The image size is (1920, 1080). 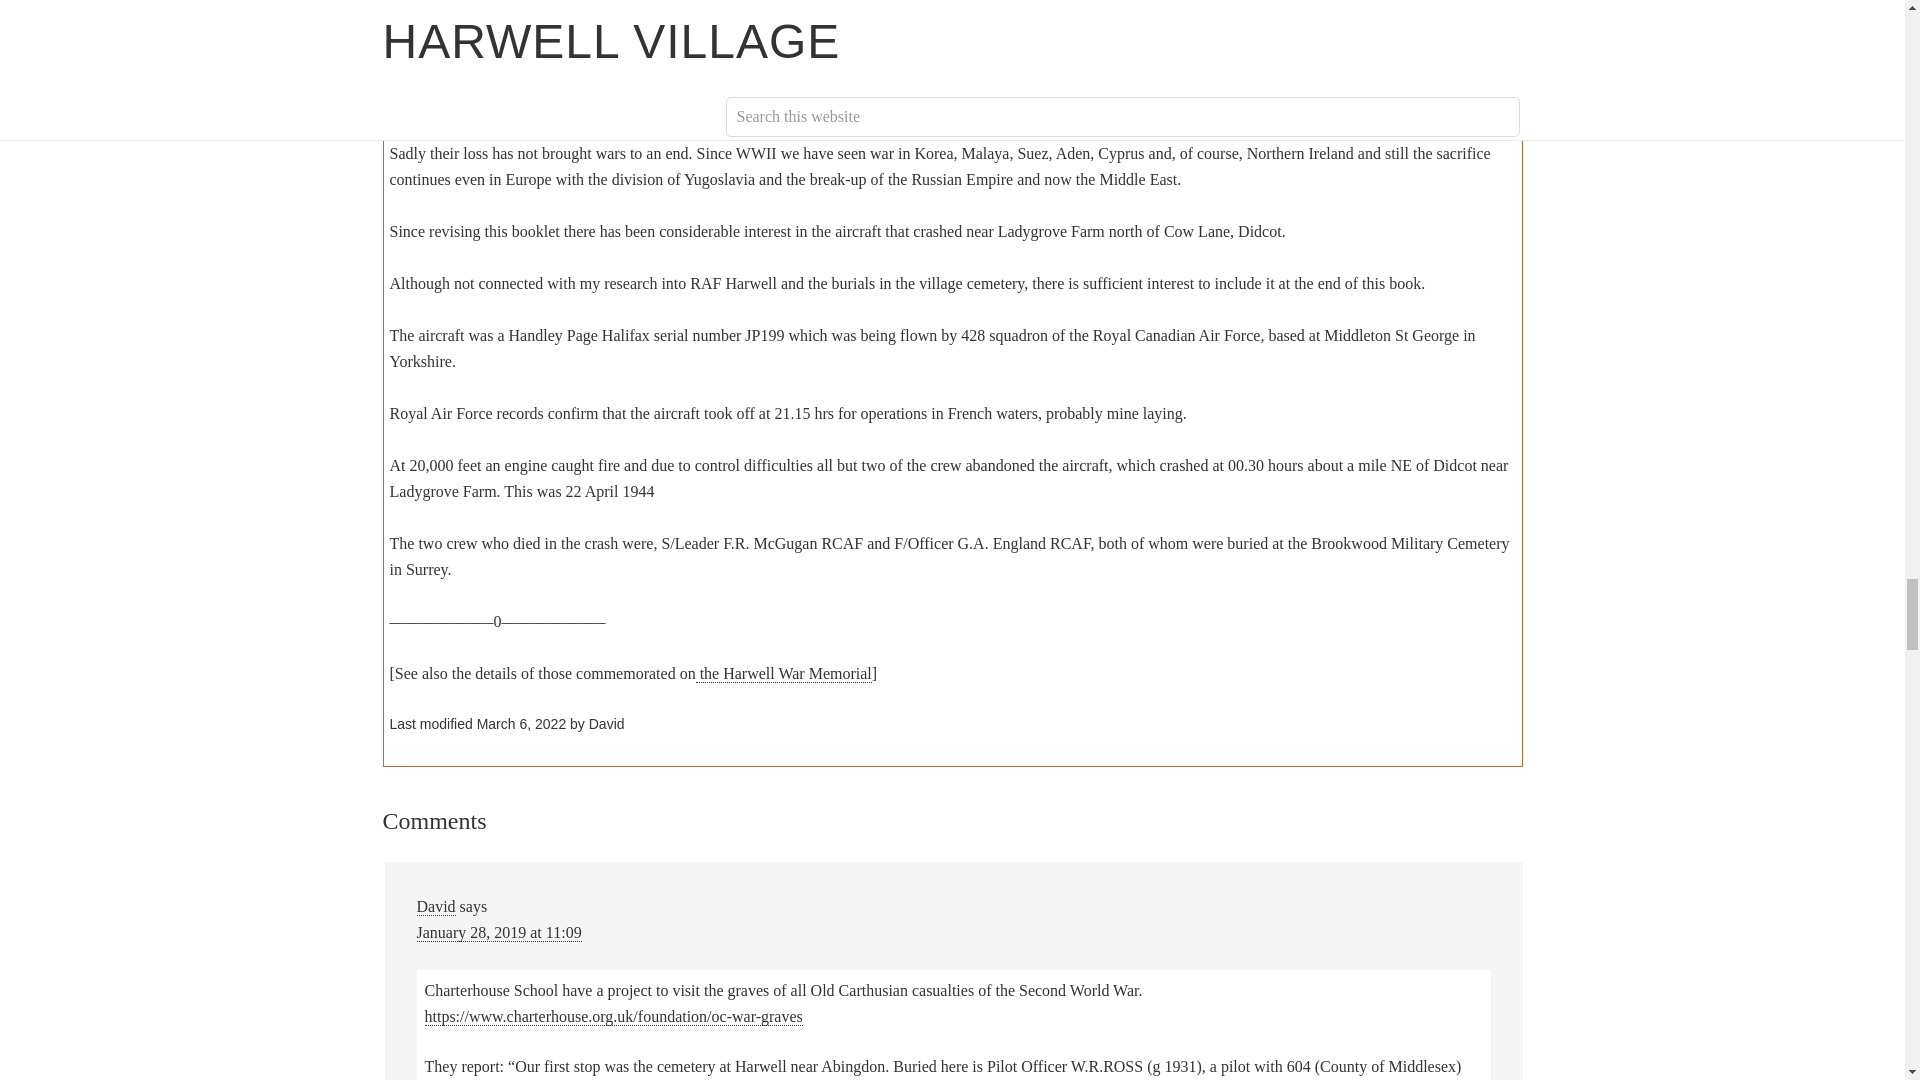 I want to click on January 28, 2019 at 11:09, so click(x=498, y=932).